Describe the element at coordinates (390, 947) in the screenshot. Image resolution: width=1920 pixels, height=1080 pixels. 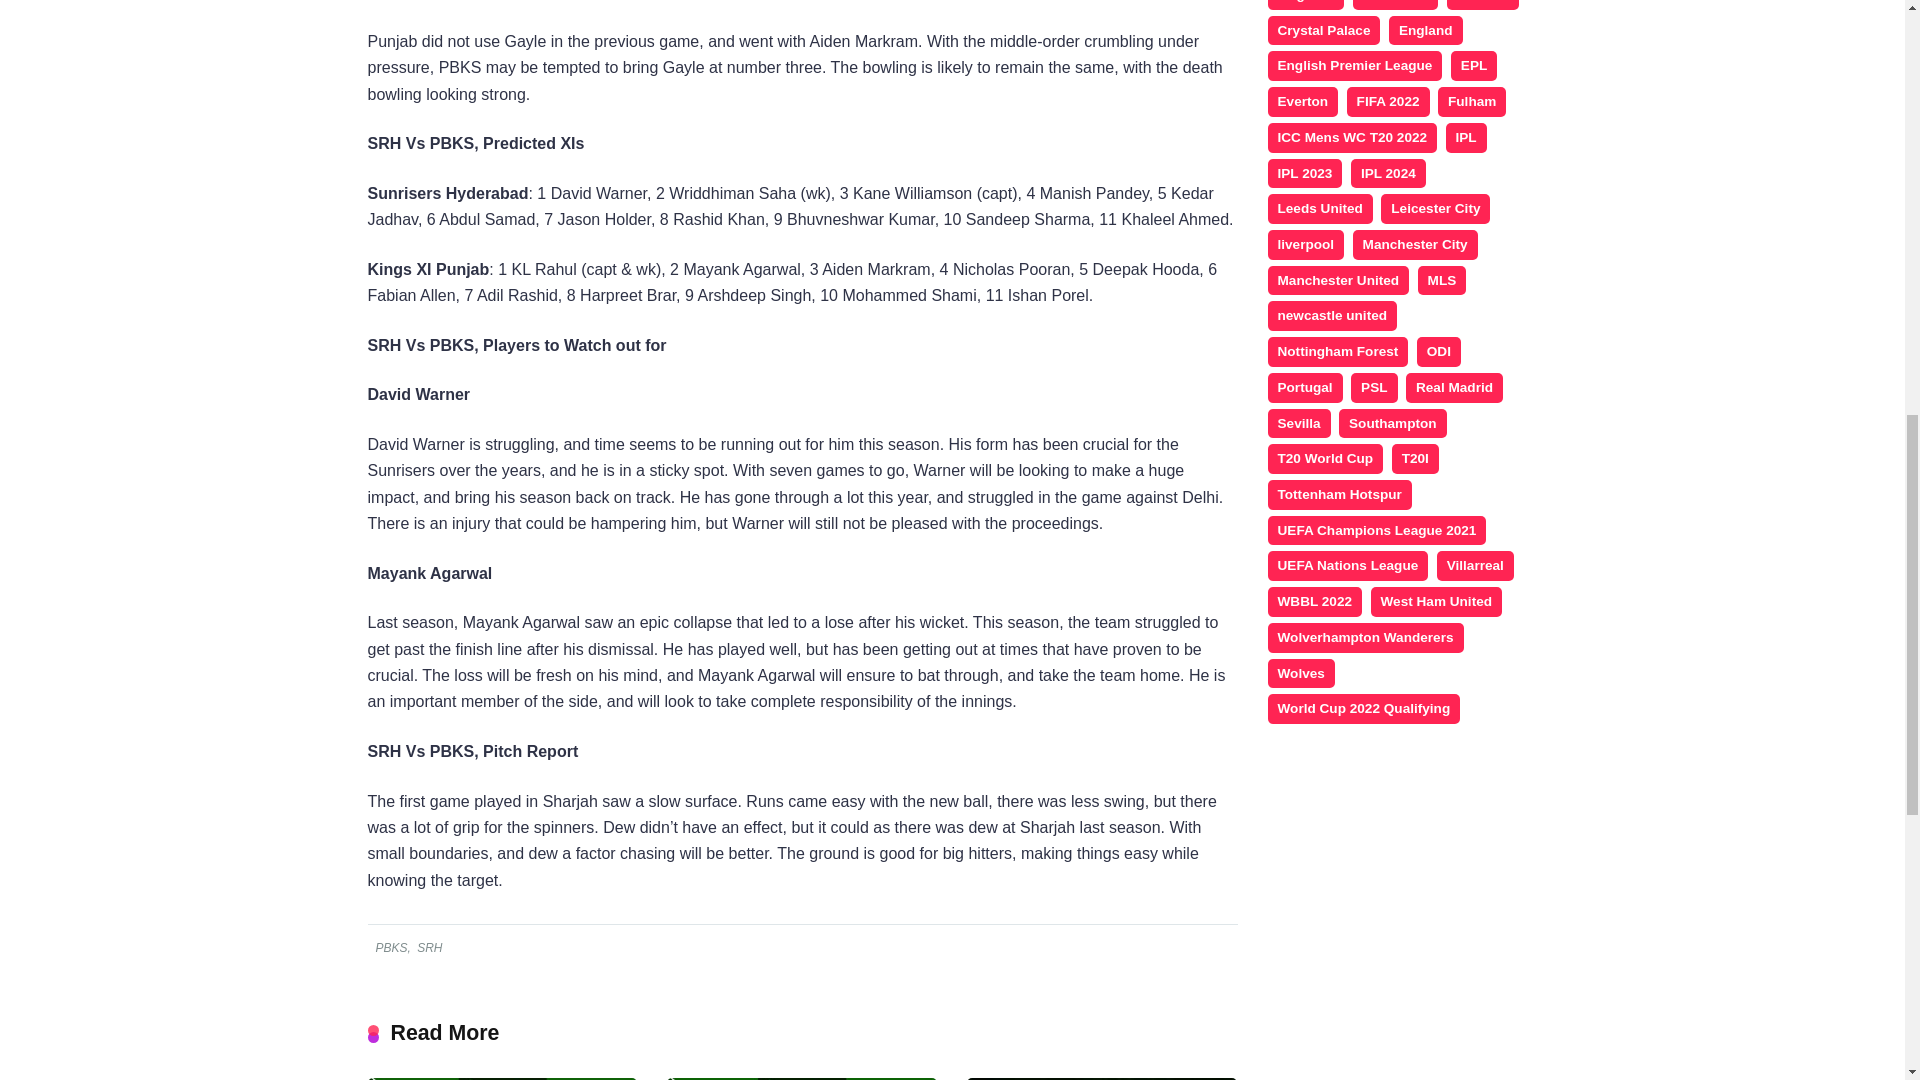
I see `PBKS` at that location.